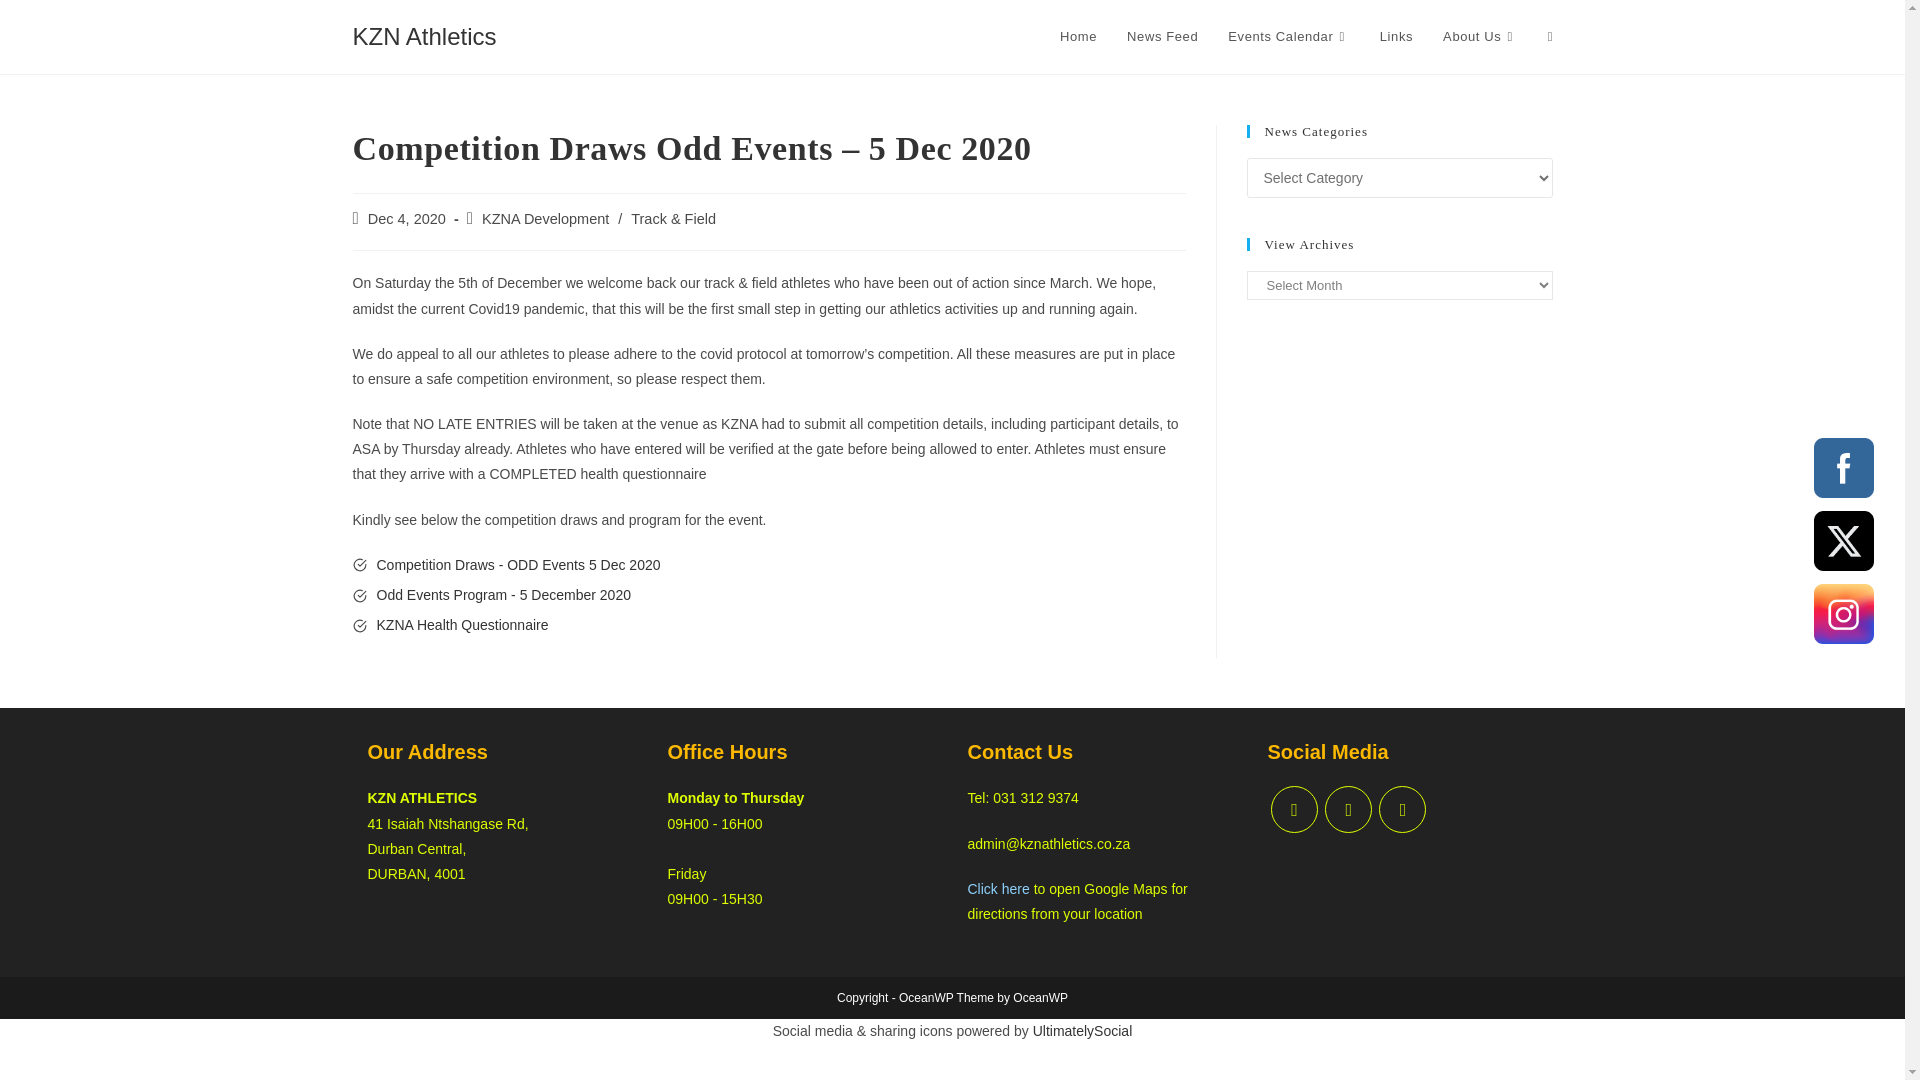 The height and width of the screenshot is (1080, 1920). What do you see at coordinates (1078, 37) in the screenshot?
I see `Home` at bounding box center [1078, 37].